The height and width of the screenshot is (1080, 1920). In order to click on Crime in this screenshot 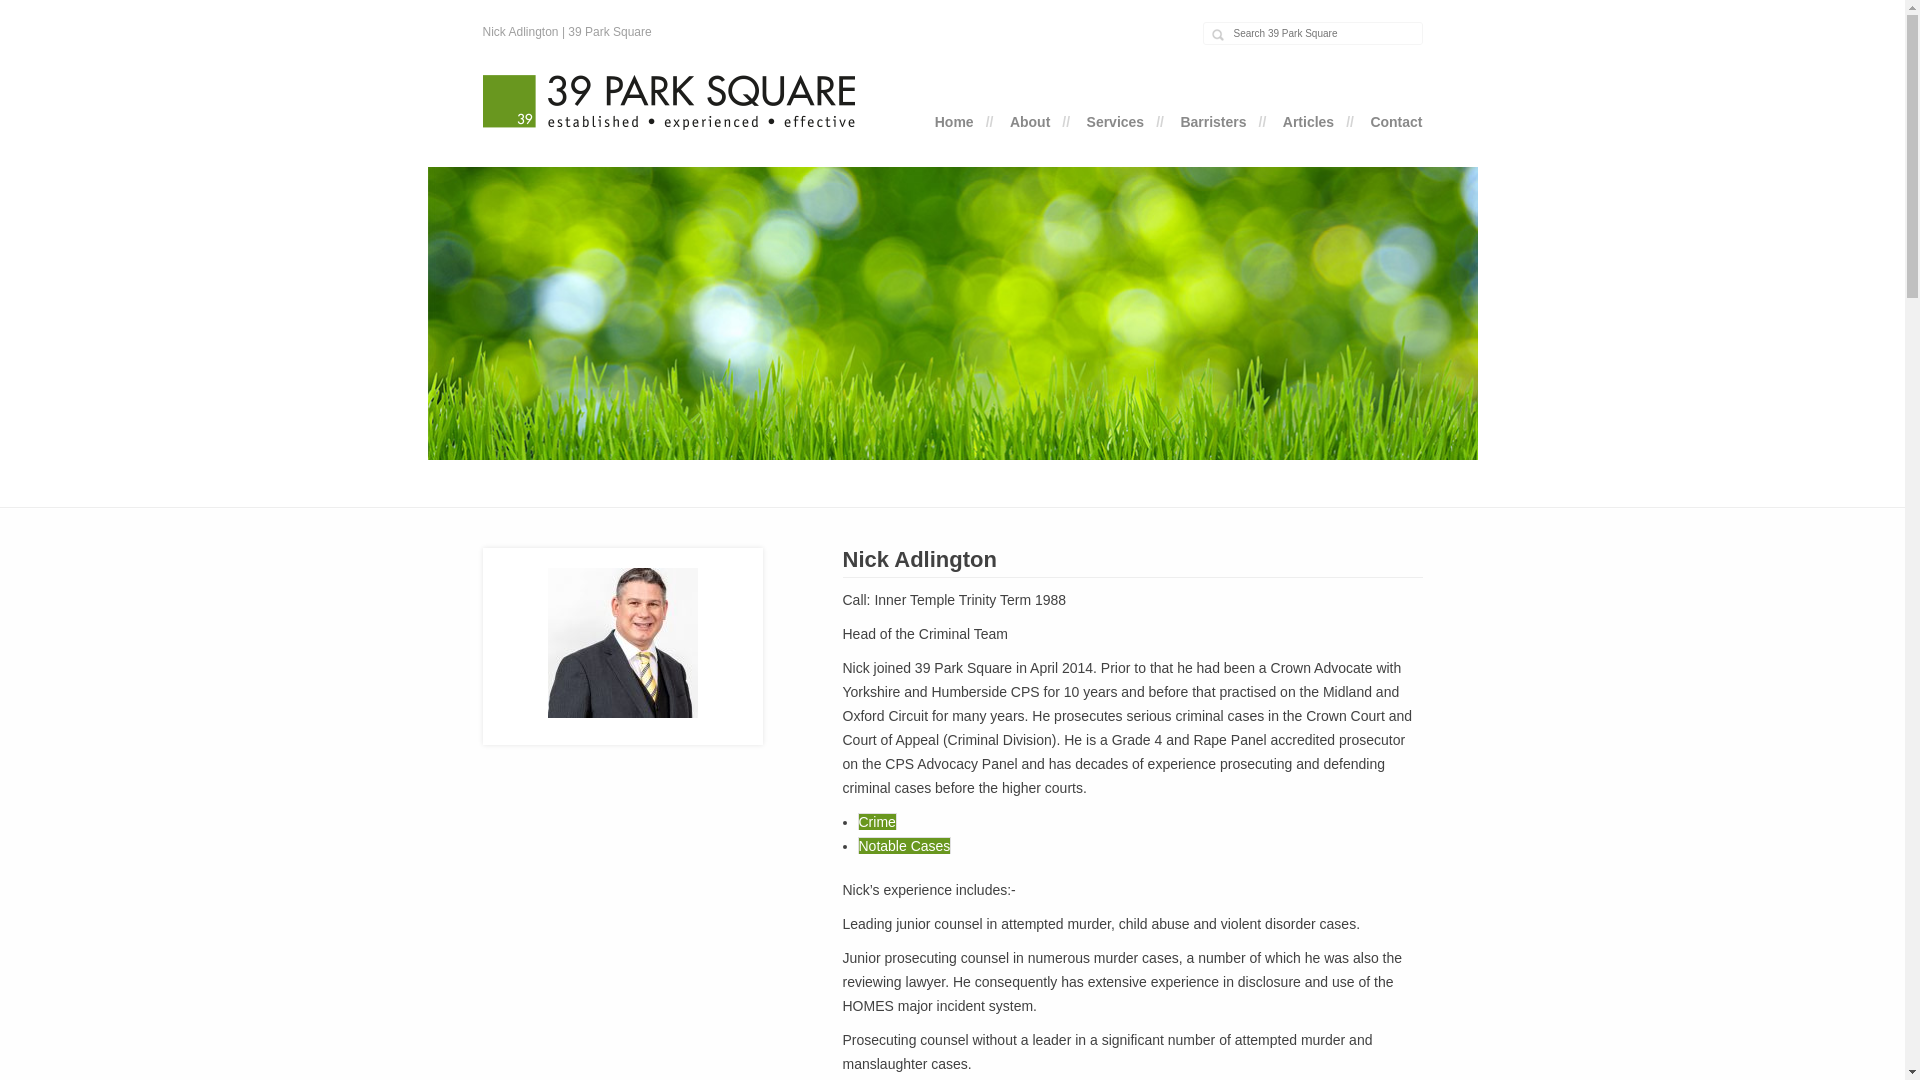, I will do `click(878, 822)`.